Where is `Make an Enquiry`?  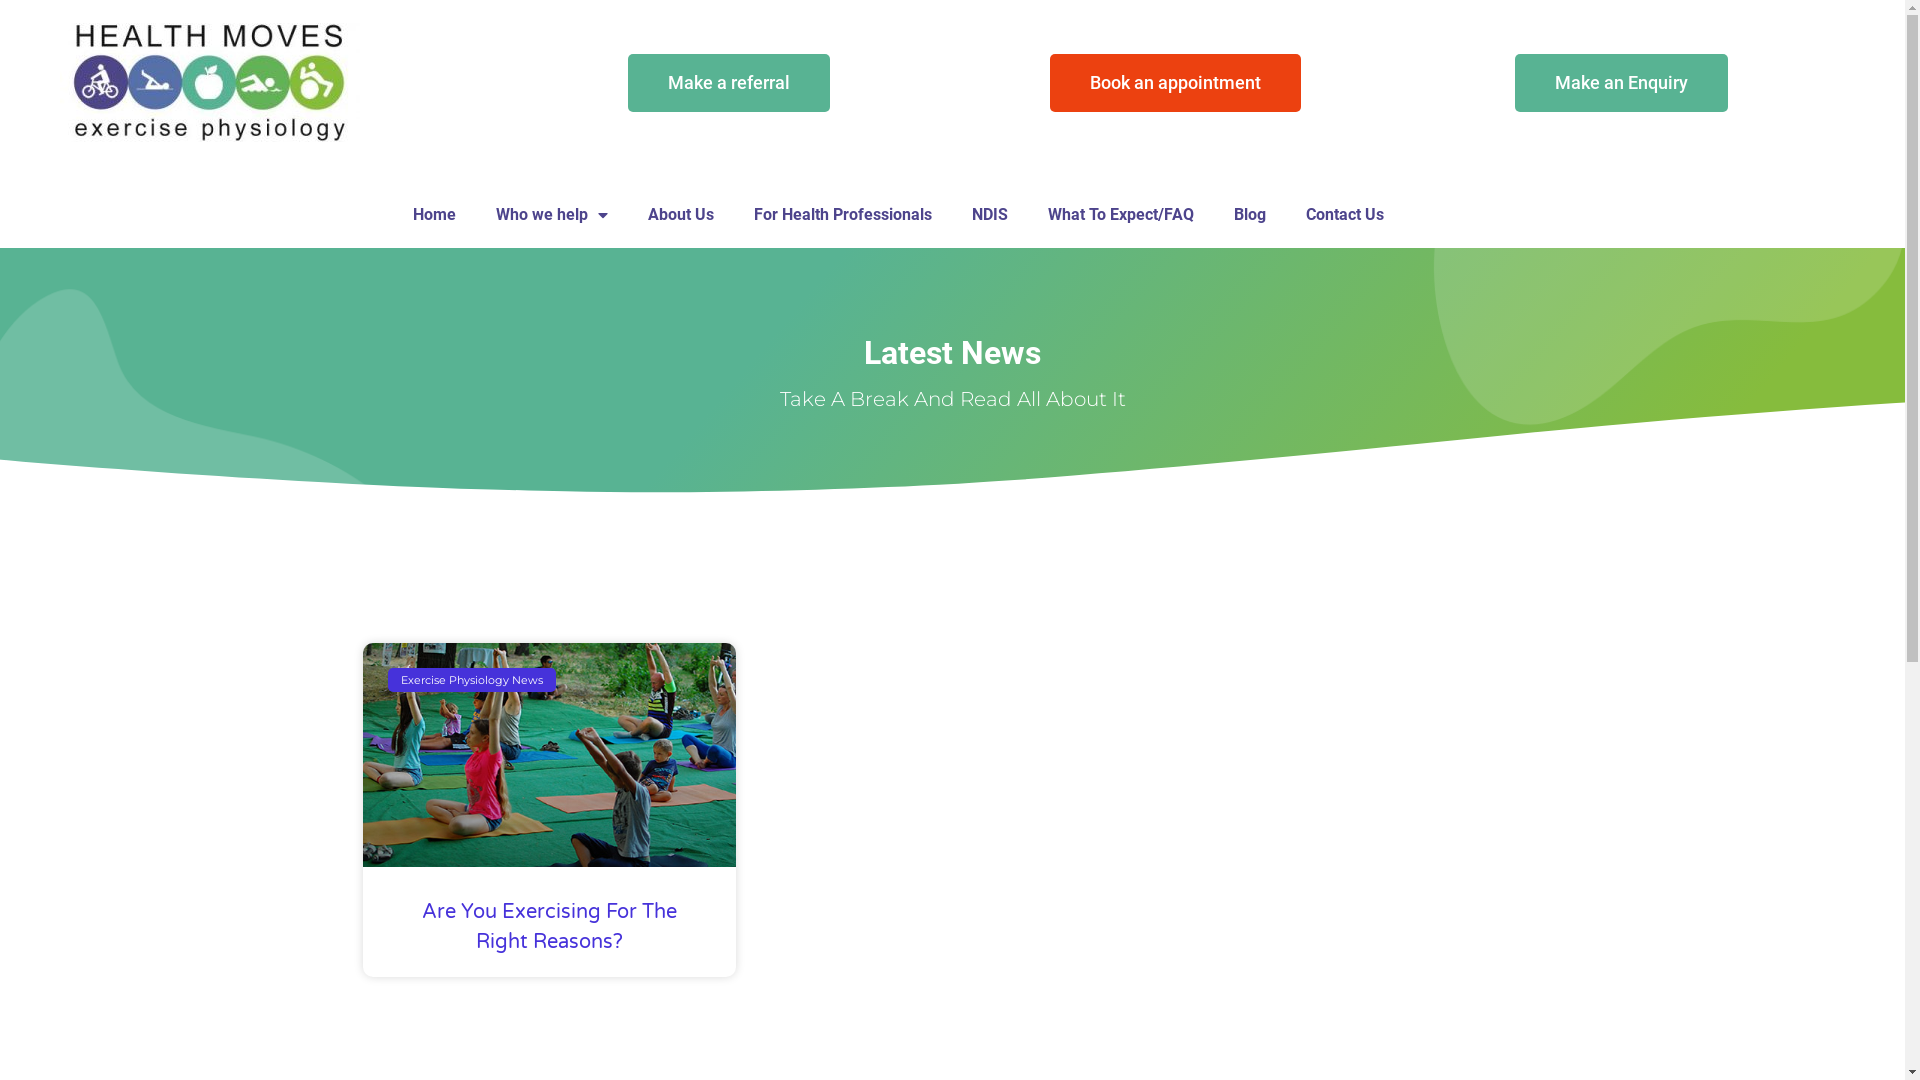 Make an Enquiry is located at coordinates (1622, 83).